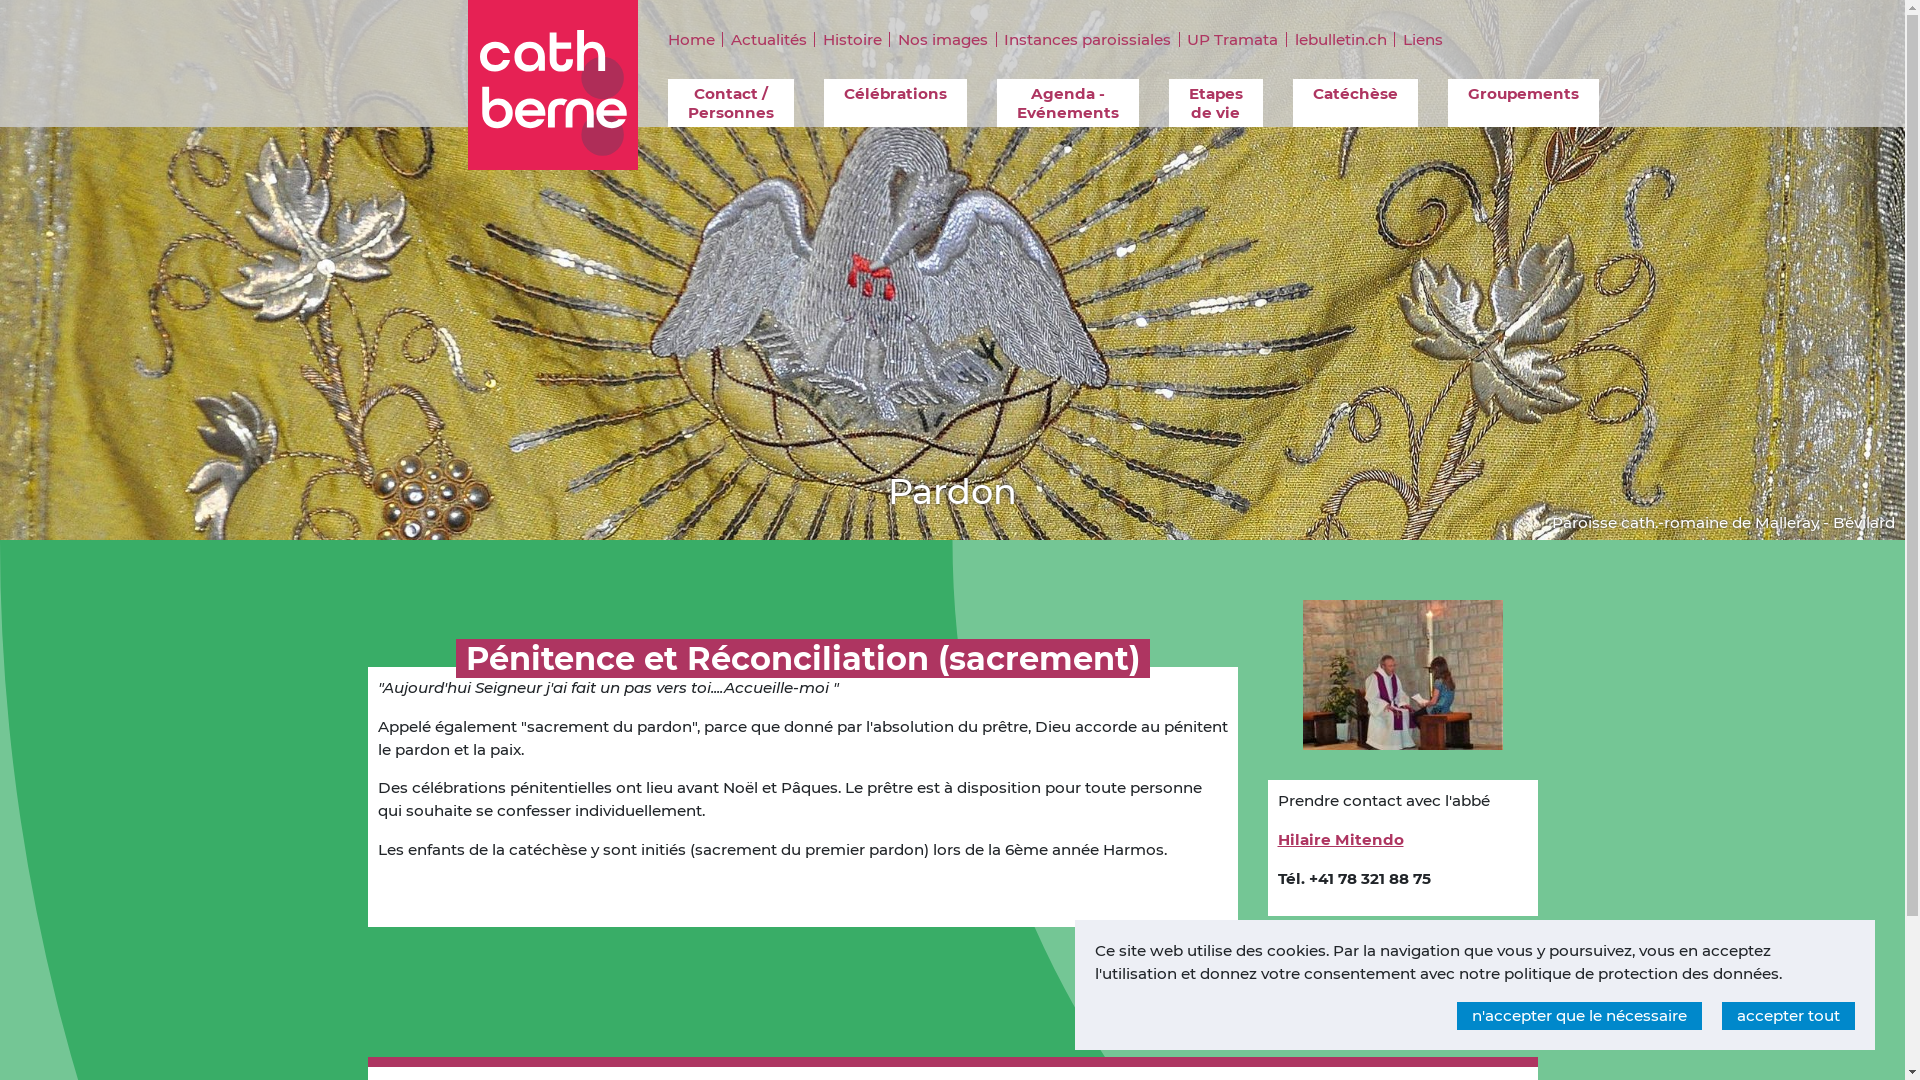  What do you see at coordinates (942, 40) in the screenshot?
I see `Nos images` at bounding box center [942, 40].